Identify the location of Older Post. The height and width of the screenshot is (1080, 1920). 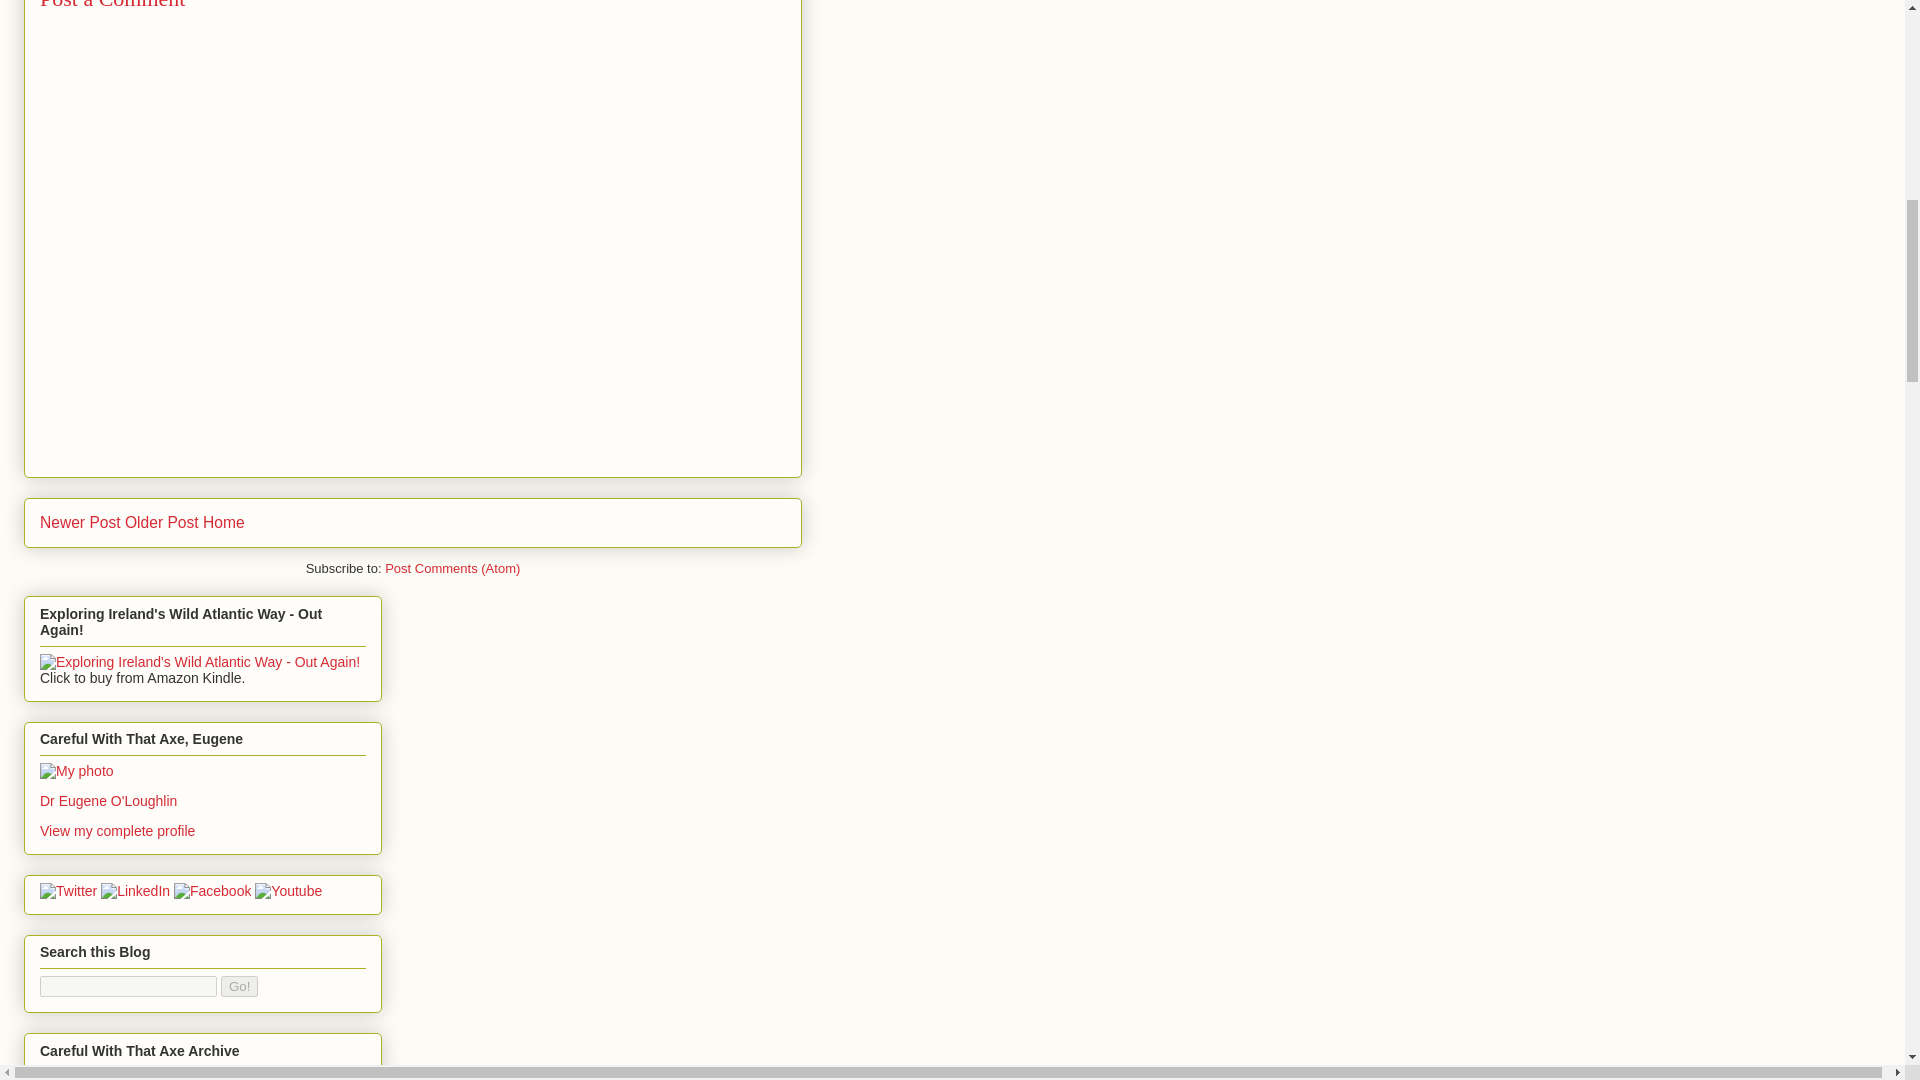
(162, 522).